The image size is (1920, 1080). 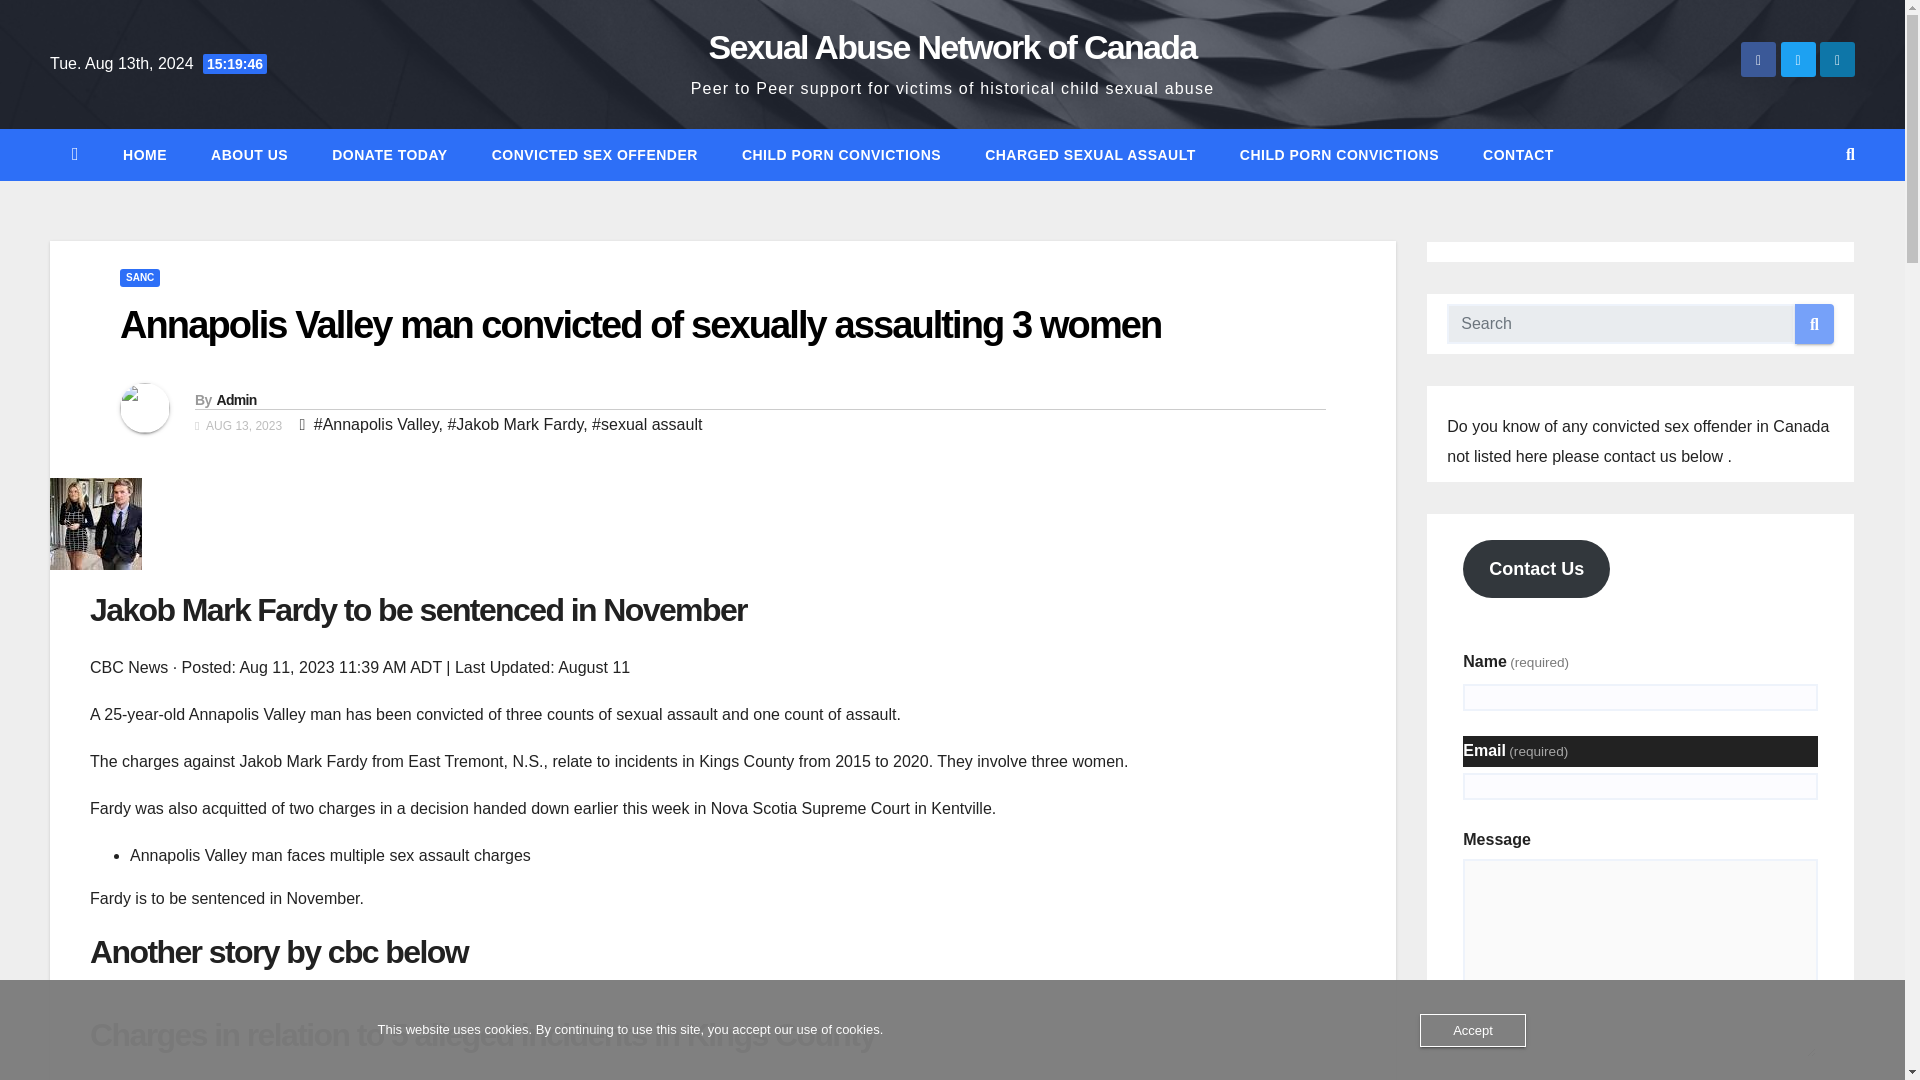 I want to click on DONATE TODAY, so click(x=388, y=154).